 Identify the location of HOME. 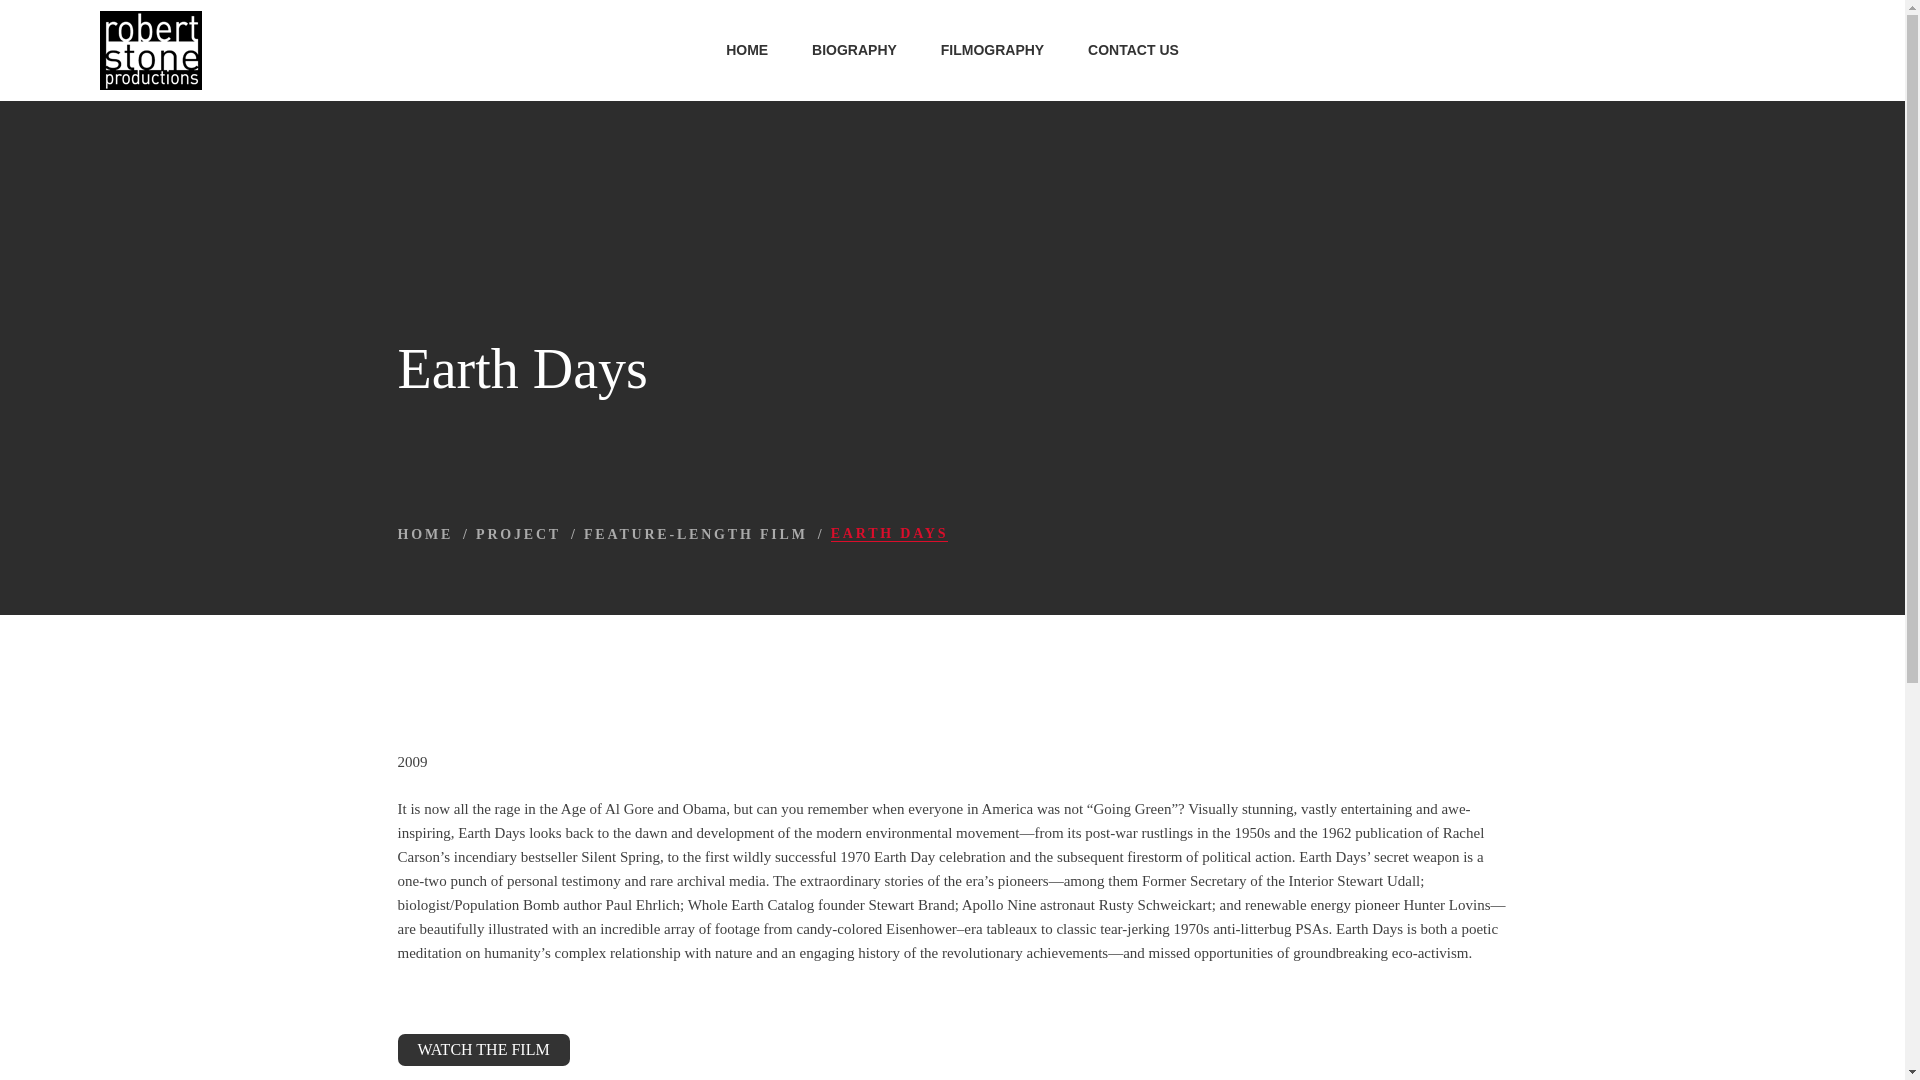
(425, 534).